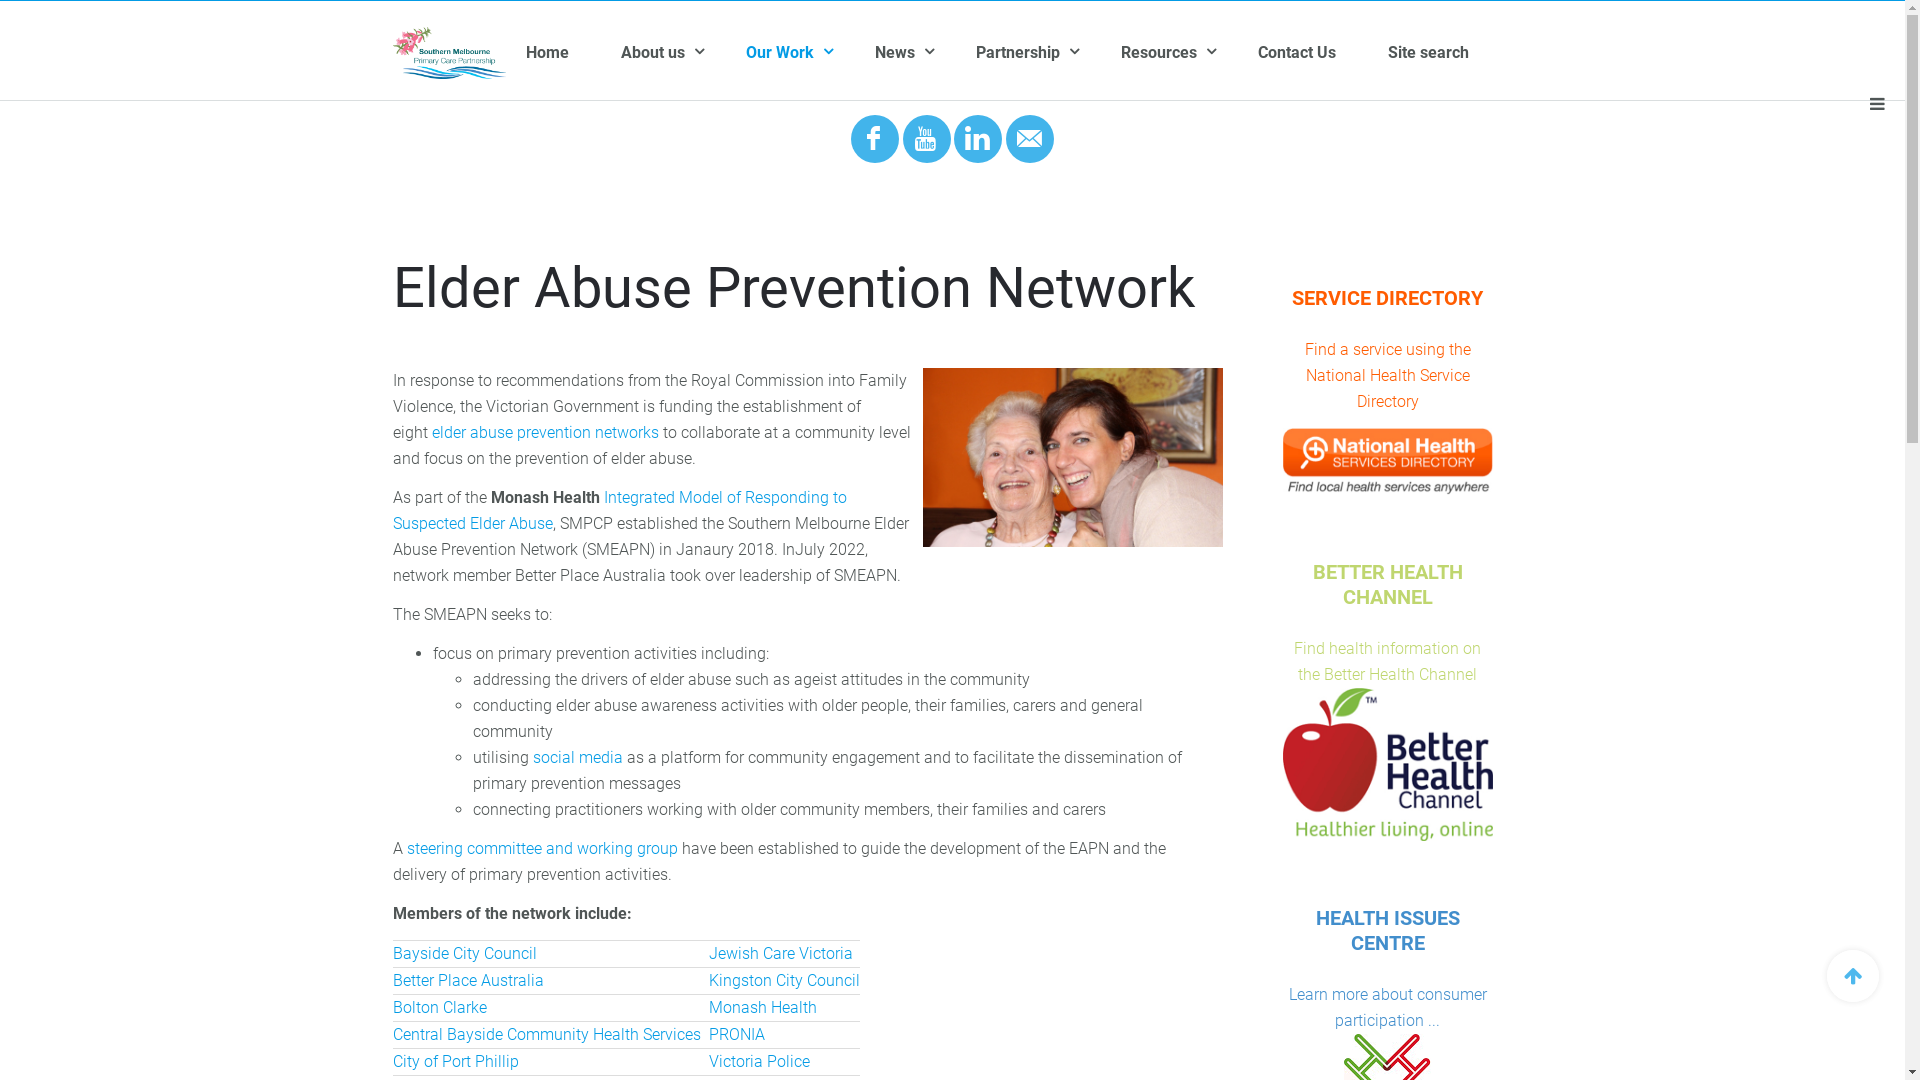 The width and height of the screenshot is (1920, 1080). What do you see at coordinates (810, 53) in the screenshot?
I see `Our Work` at bounding box center [810, 53].